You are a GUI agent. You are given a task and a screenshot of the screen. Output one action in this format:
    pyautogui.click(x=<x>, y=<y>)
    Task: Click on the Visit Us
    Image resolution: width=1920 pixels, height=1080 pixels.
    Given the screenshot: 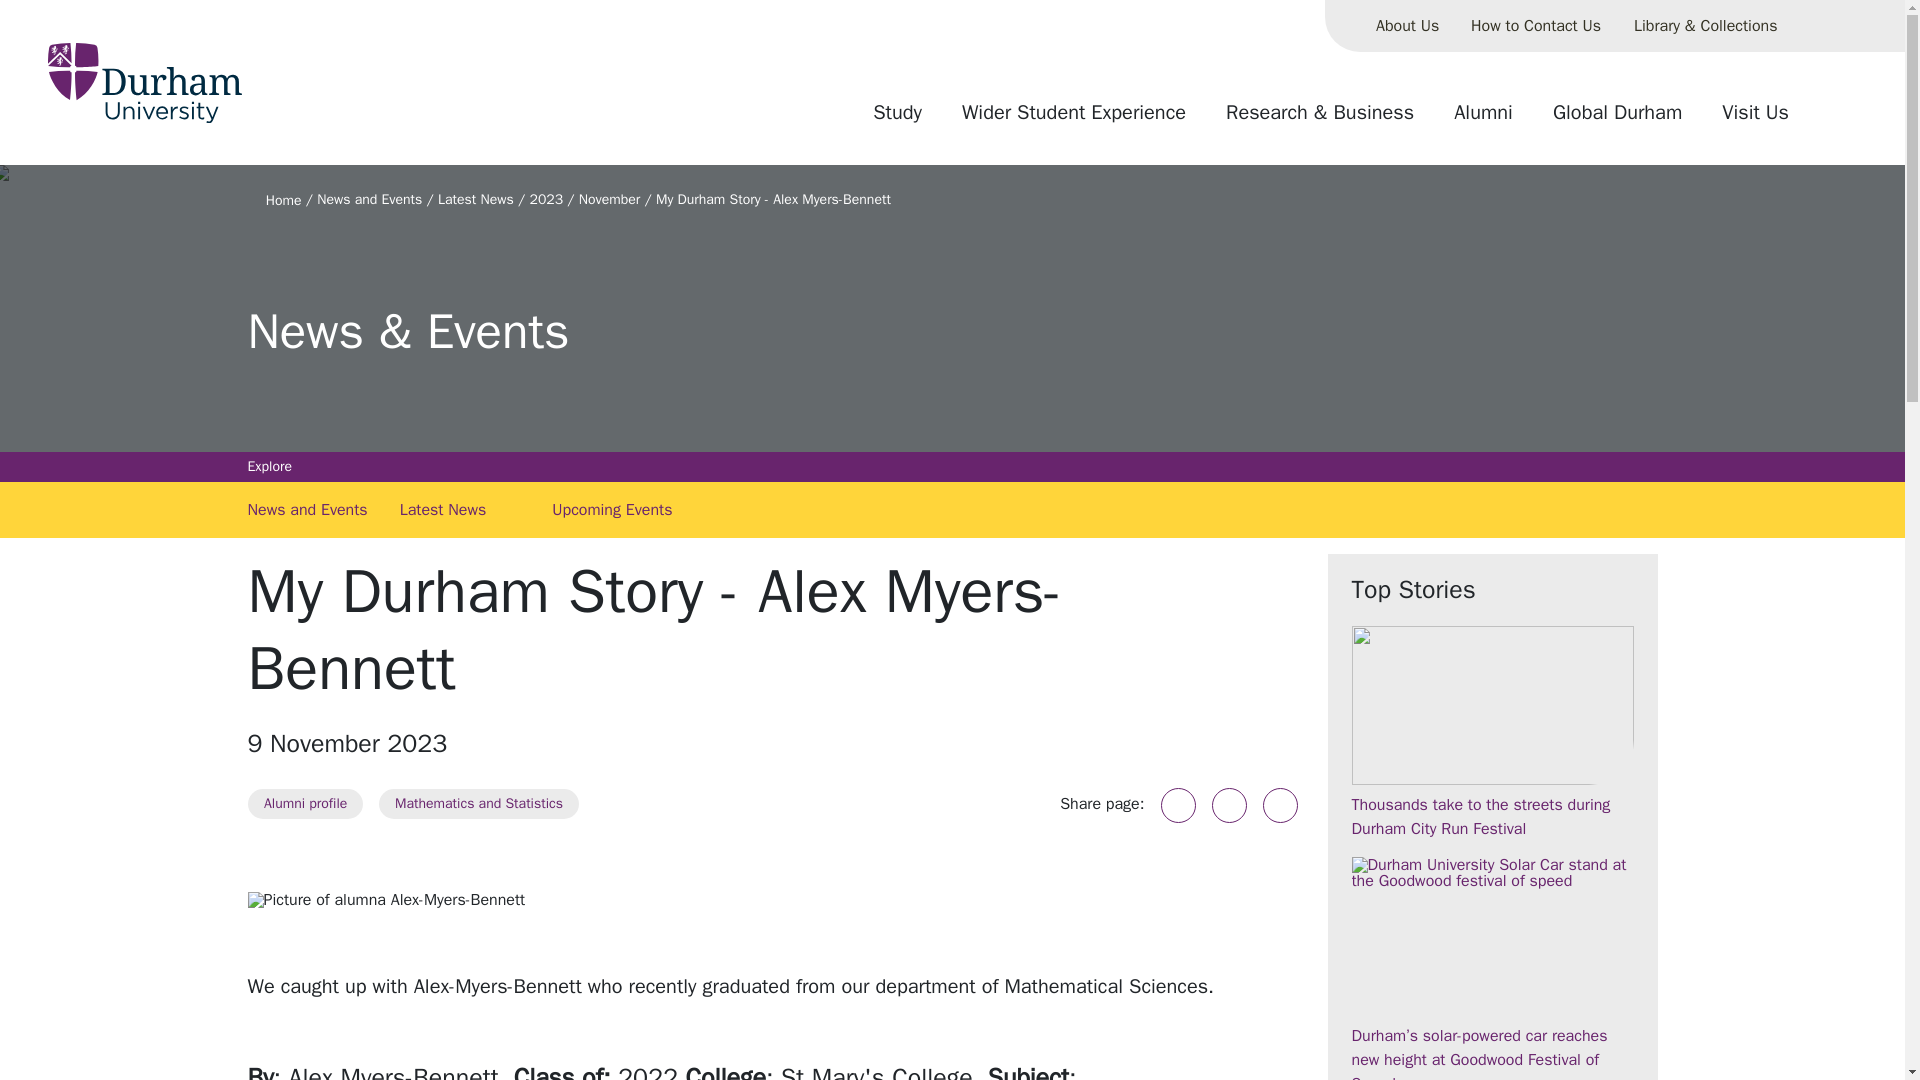 What is the action you would take?
    pyautogui.click(x=1755, y=120)
    